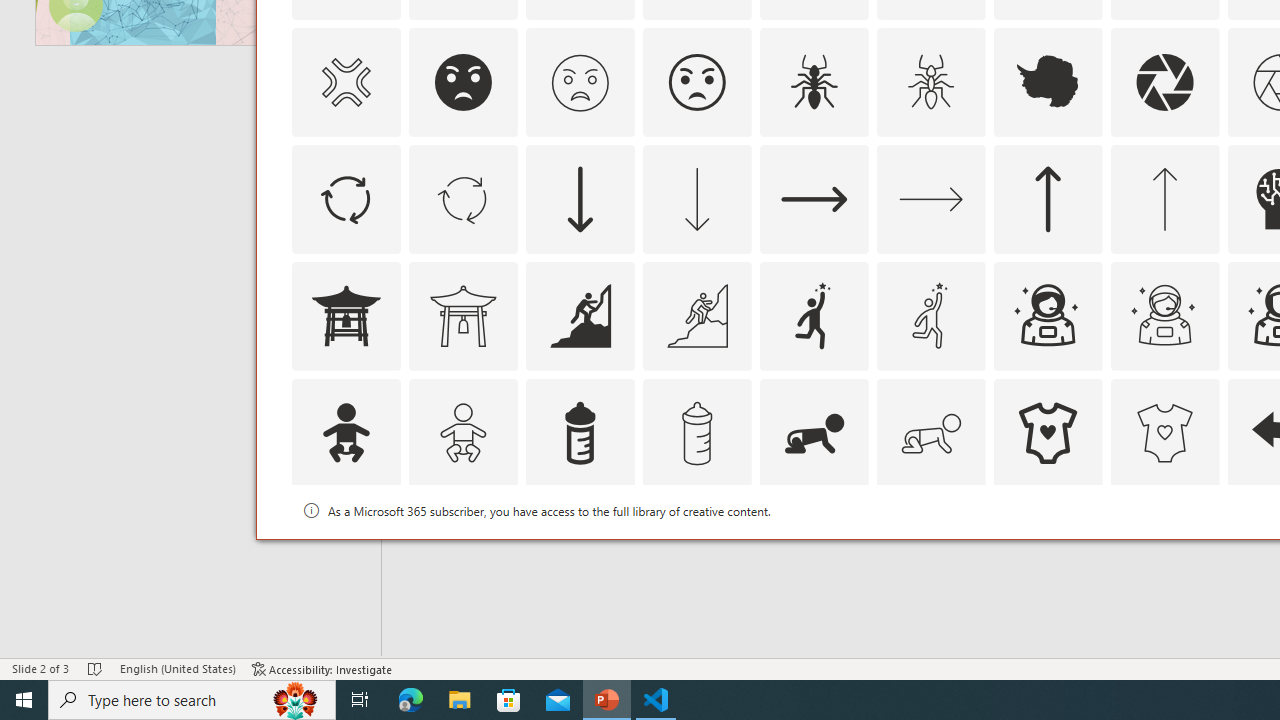 The width and height of the screenshot is (1280, 720). I want to click on AutomationID: Icons_Badge10_M, so click(345, 550).